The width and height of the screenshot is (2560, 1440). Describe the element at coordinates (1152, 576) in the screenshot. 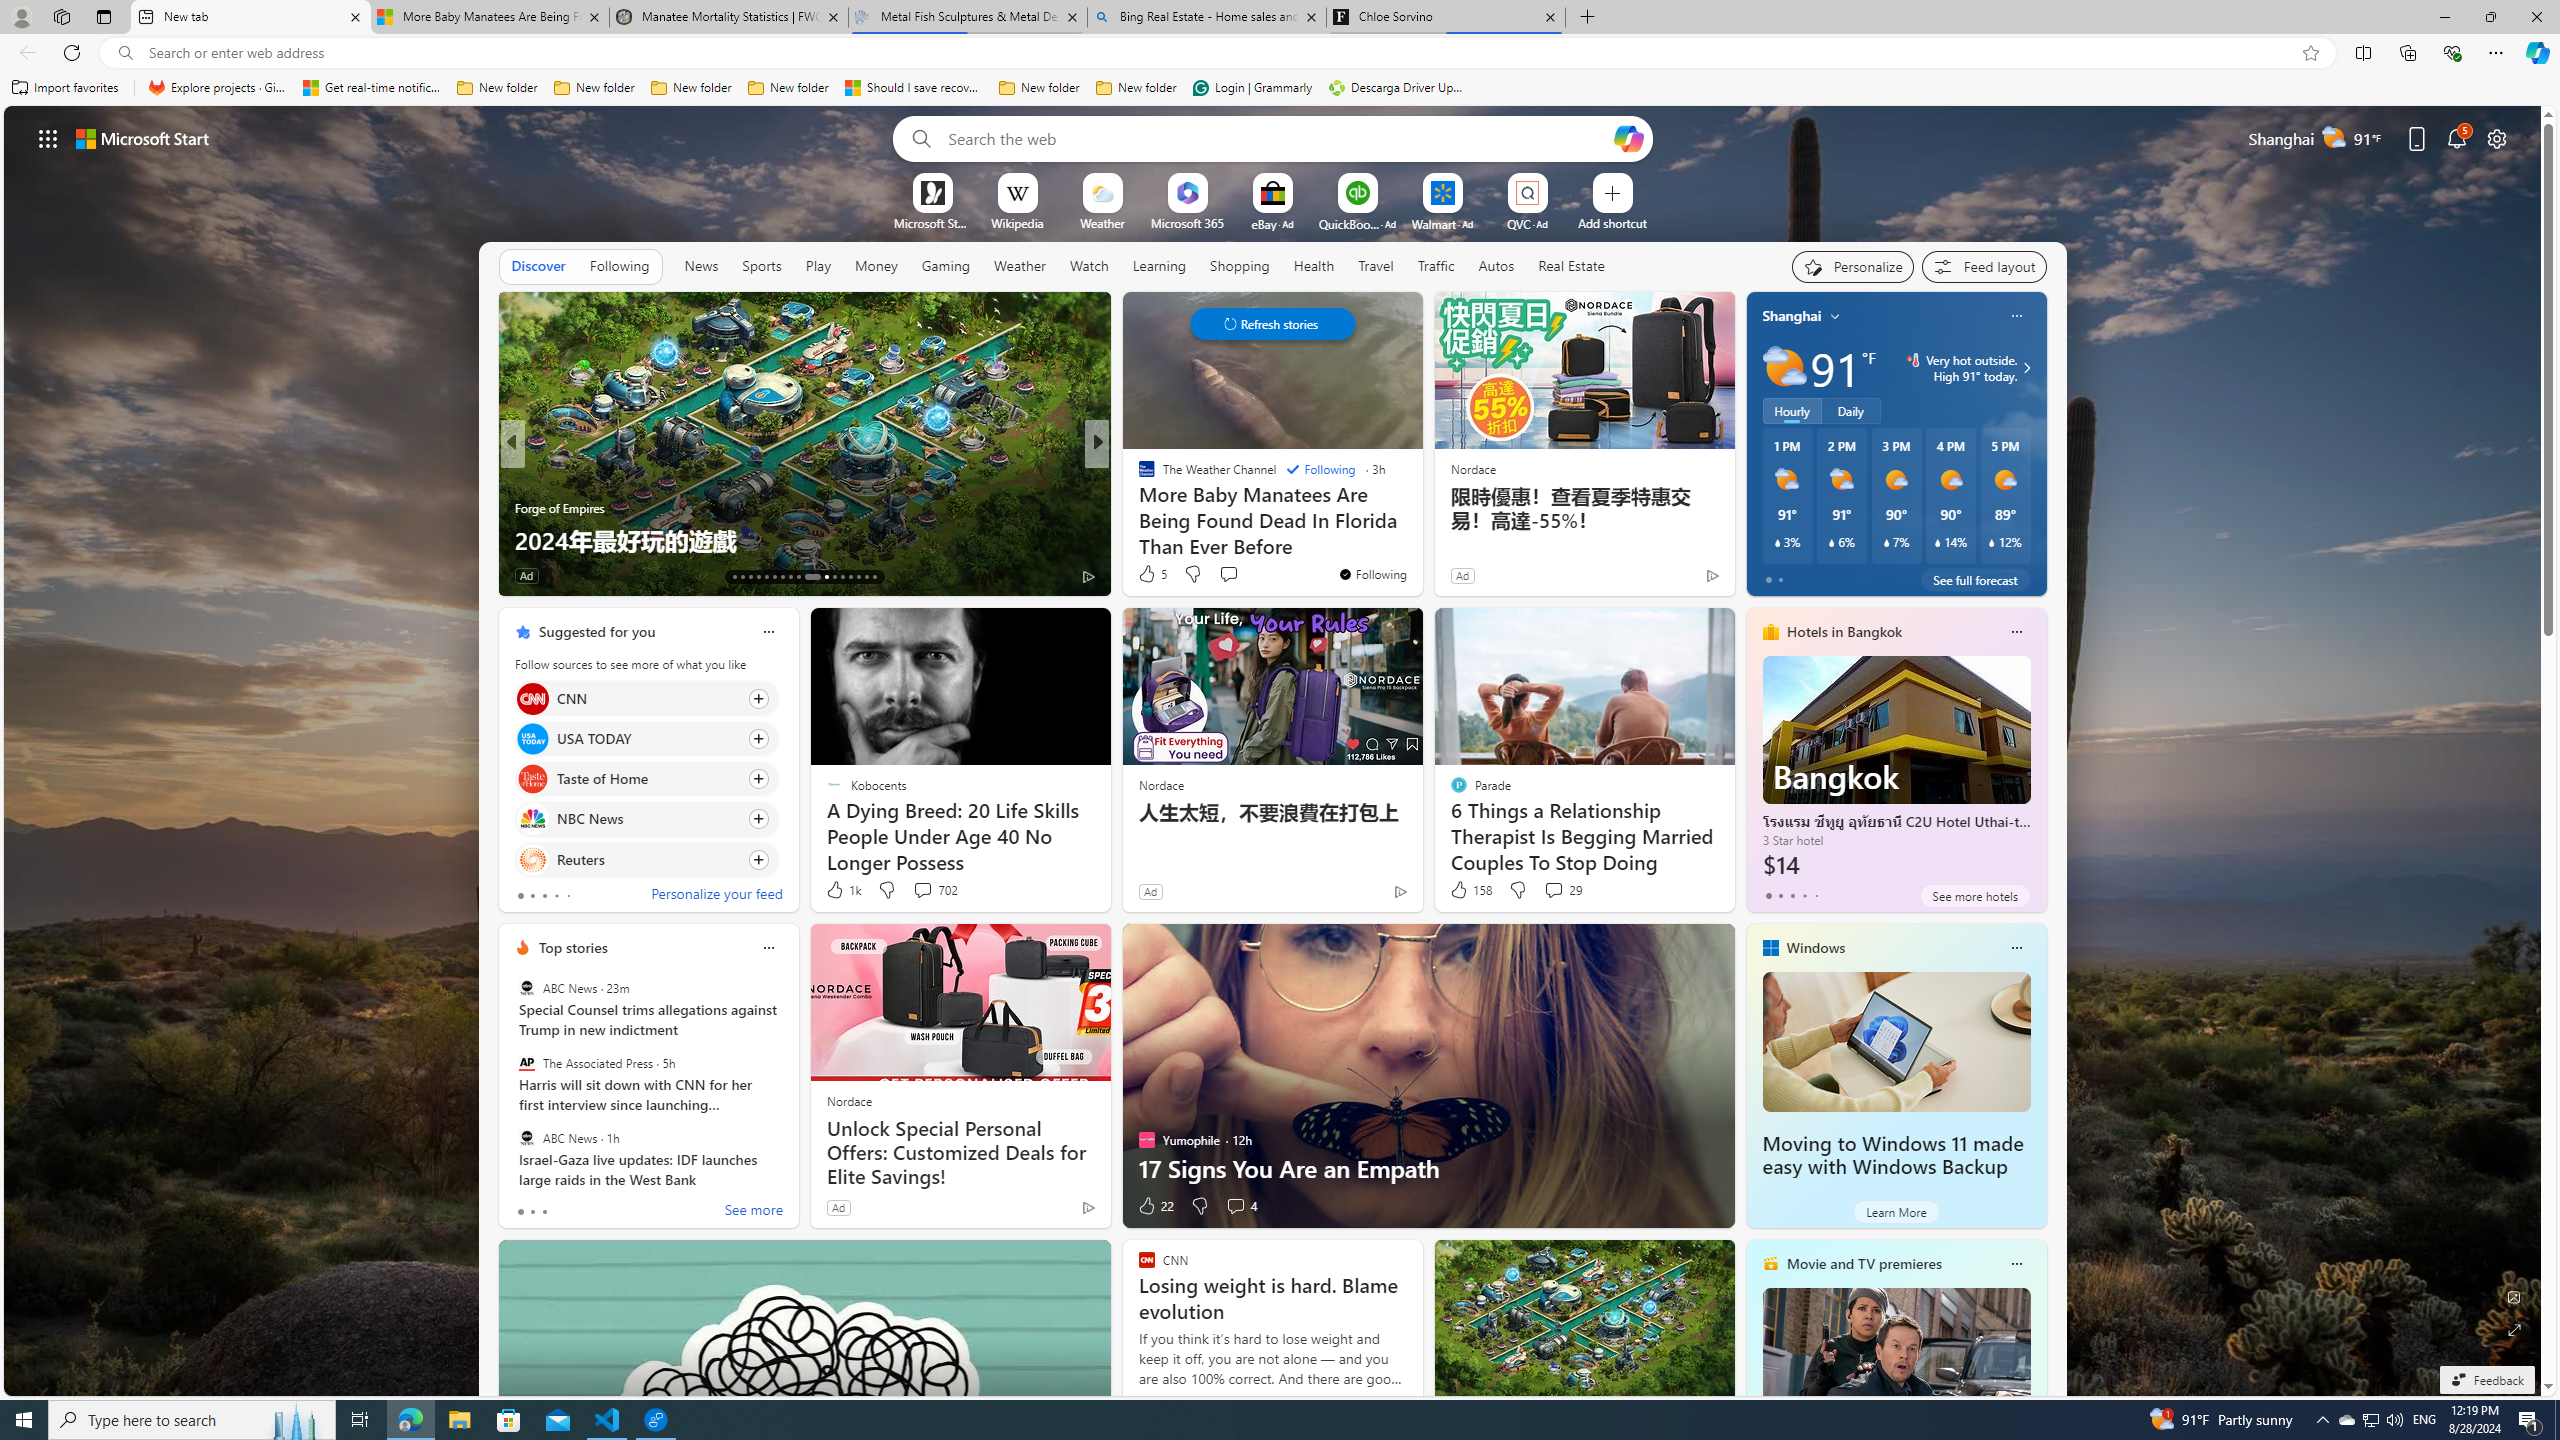

I see `269 Like` at that location.